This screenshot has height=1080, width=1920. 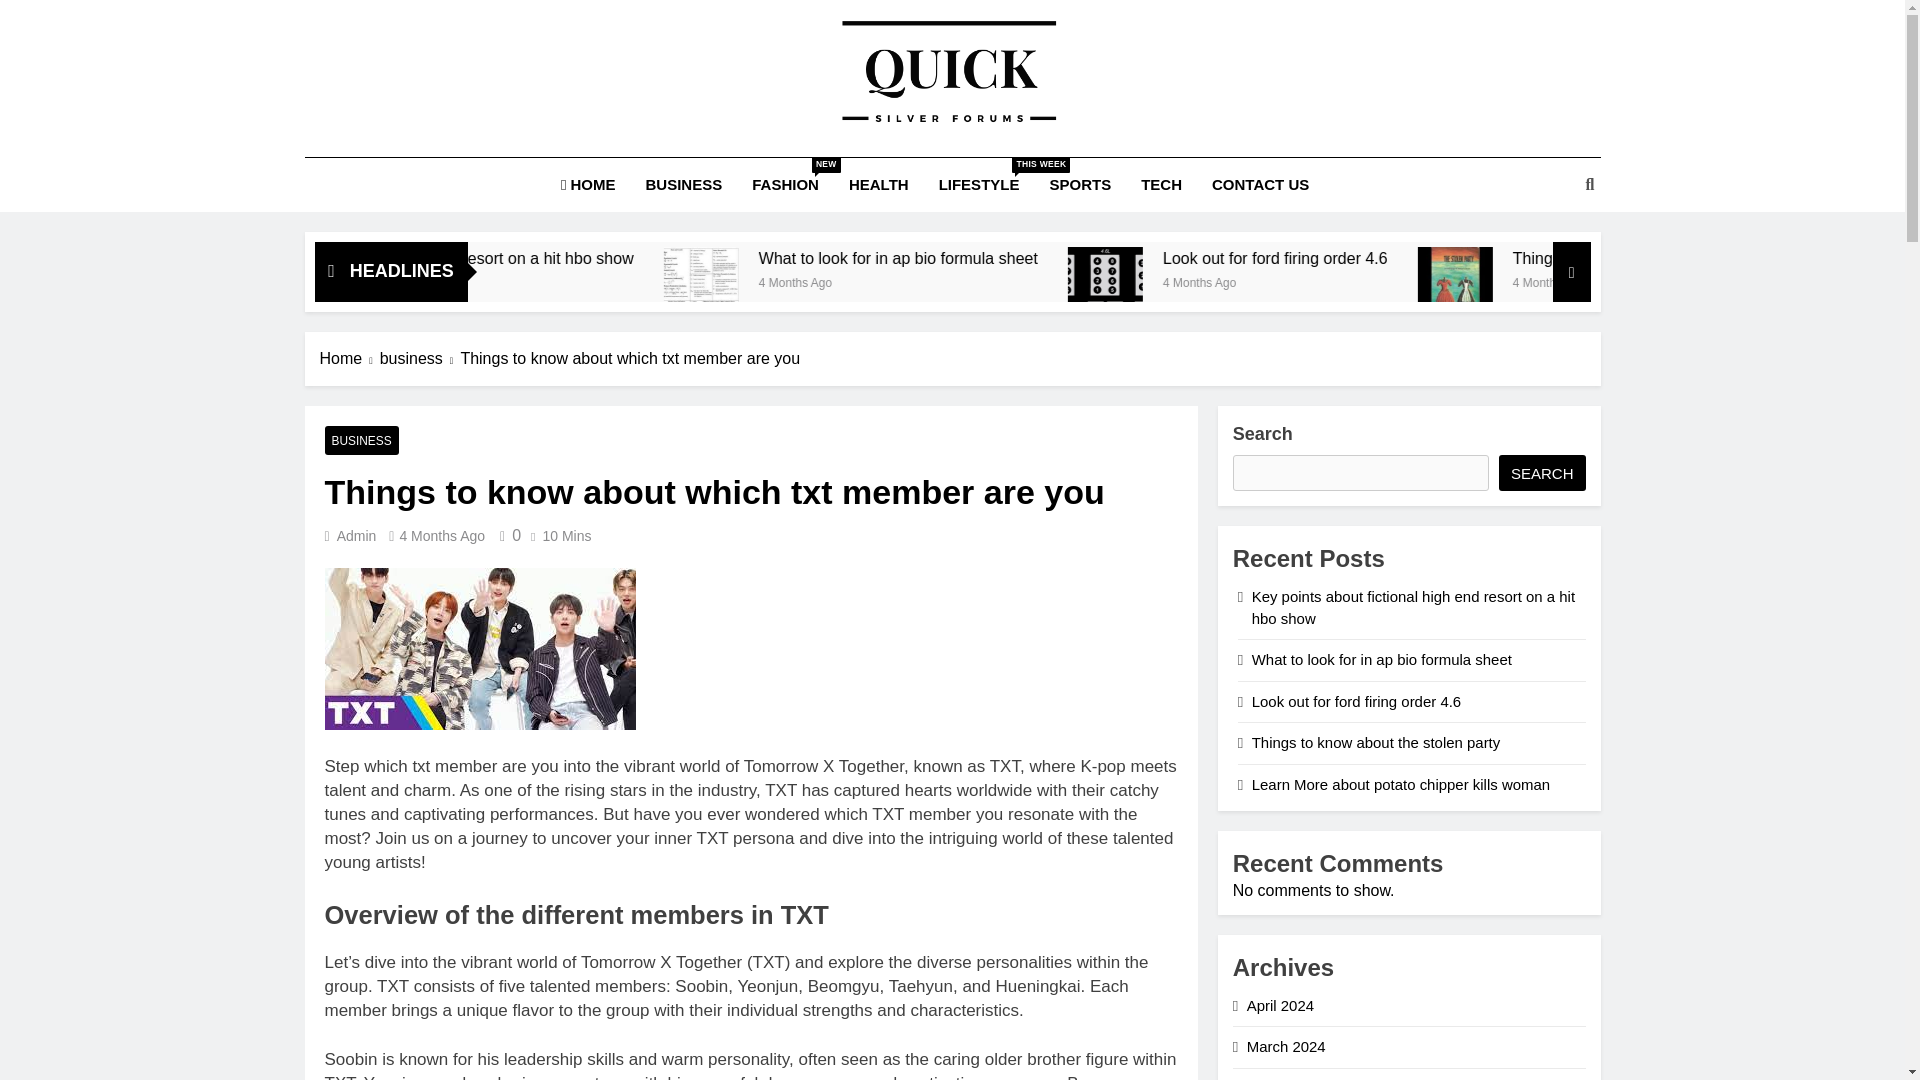 I want to click on Key points about fictional high end resort on a hit hbo show, so click(x=762, y=257).